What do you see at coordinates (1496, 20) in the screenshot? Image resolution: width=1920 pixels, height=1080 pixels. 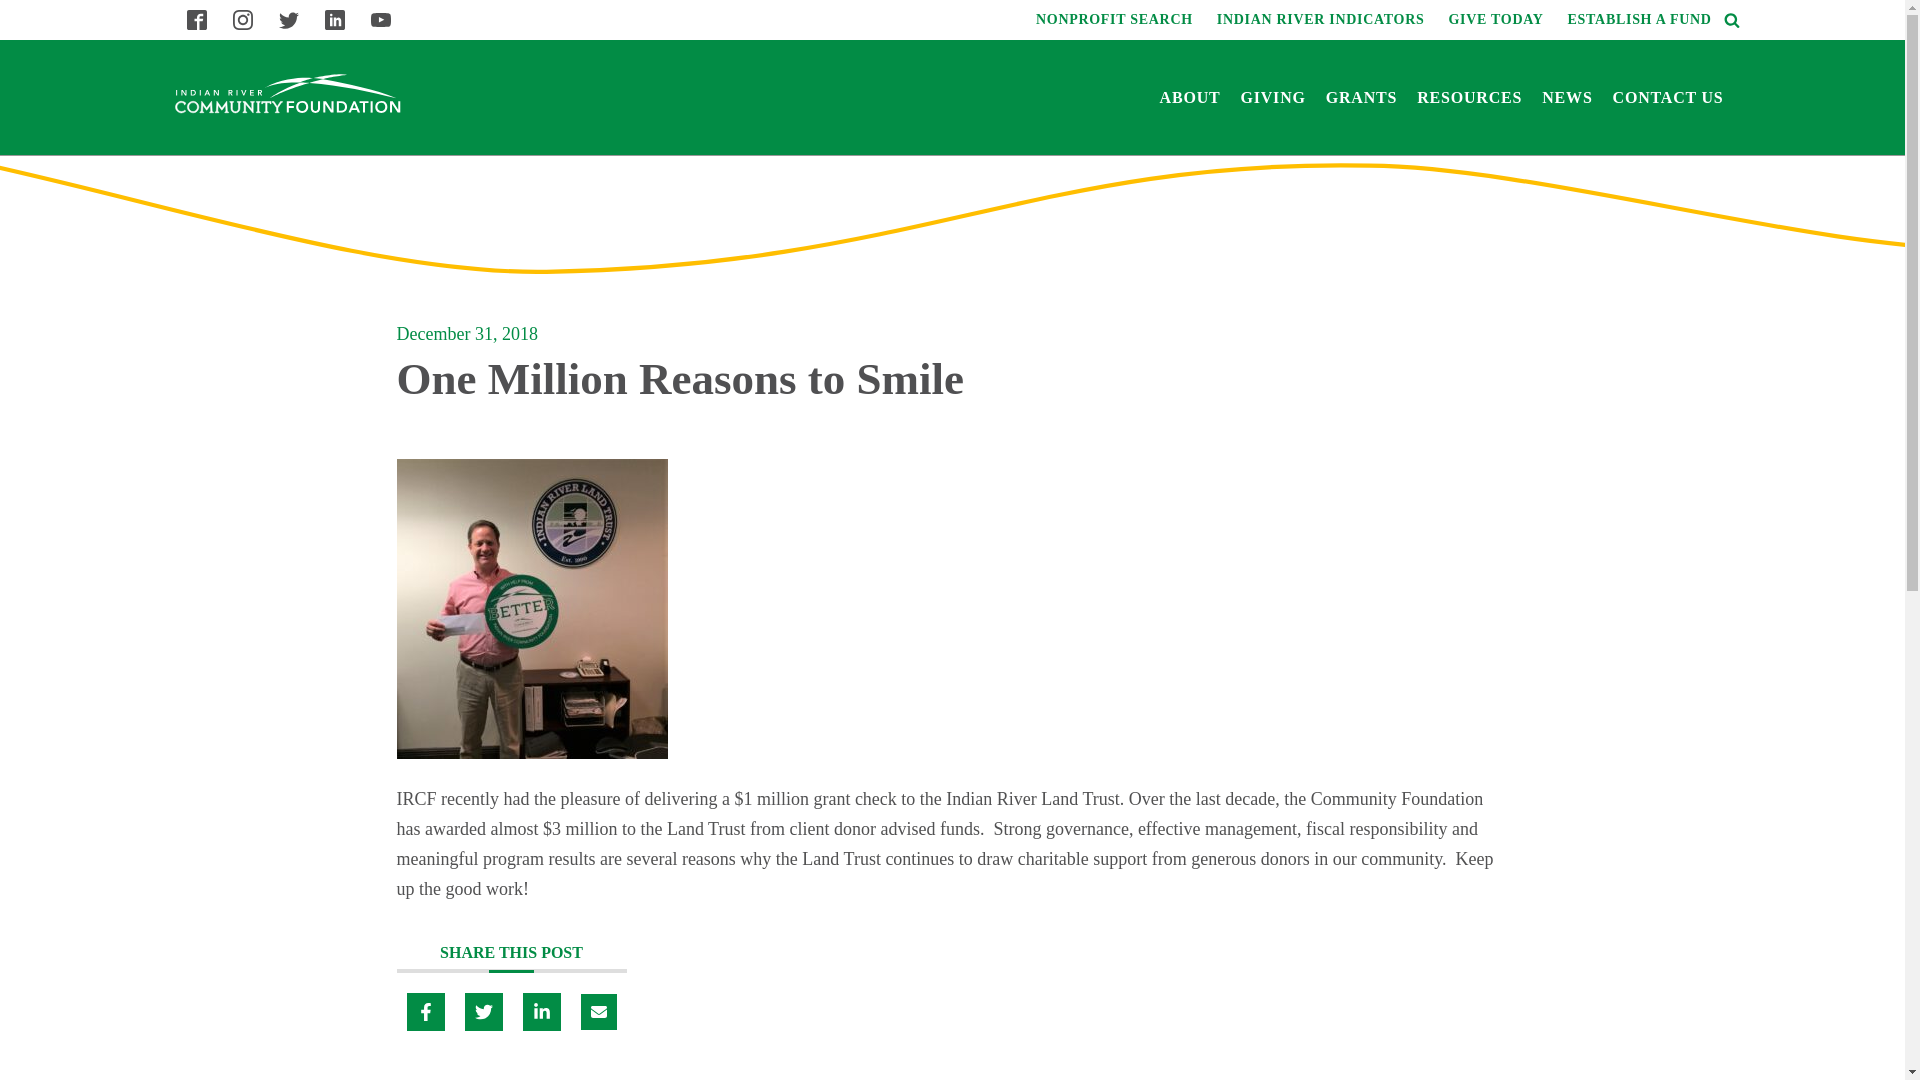 I see `GIVE TODAY` at bounding box center [1496, 20].